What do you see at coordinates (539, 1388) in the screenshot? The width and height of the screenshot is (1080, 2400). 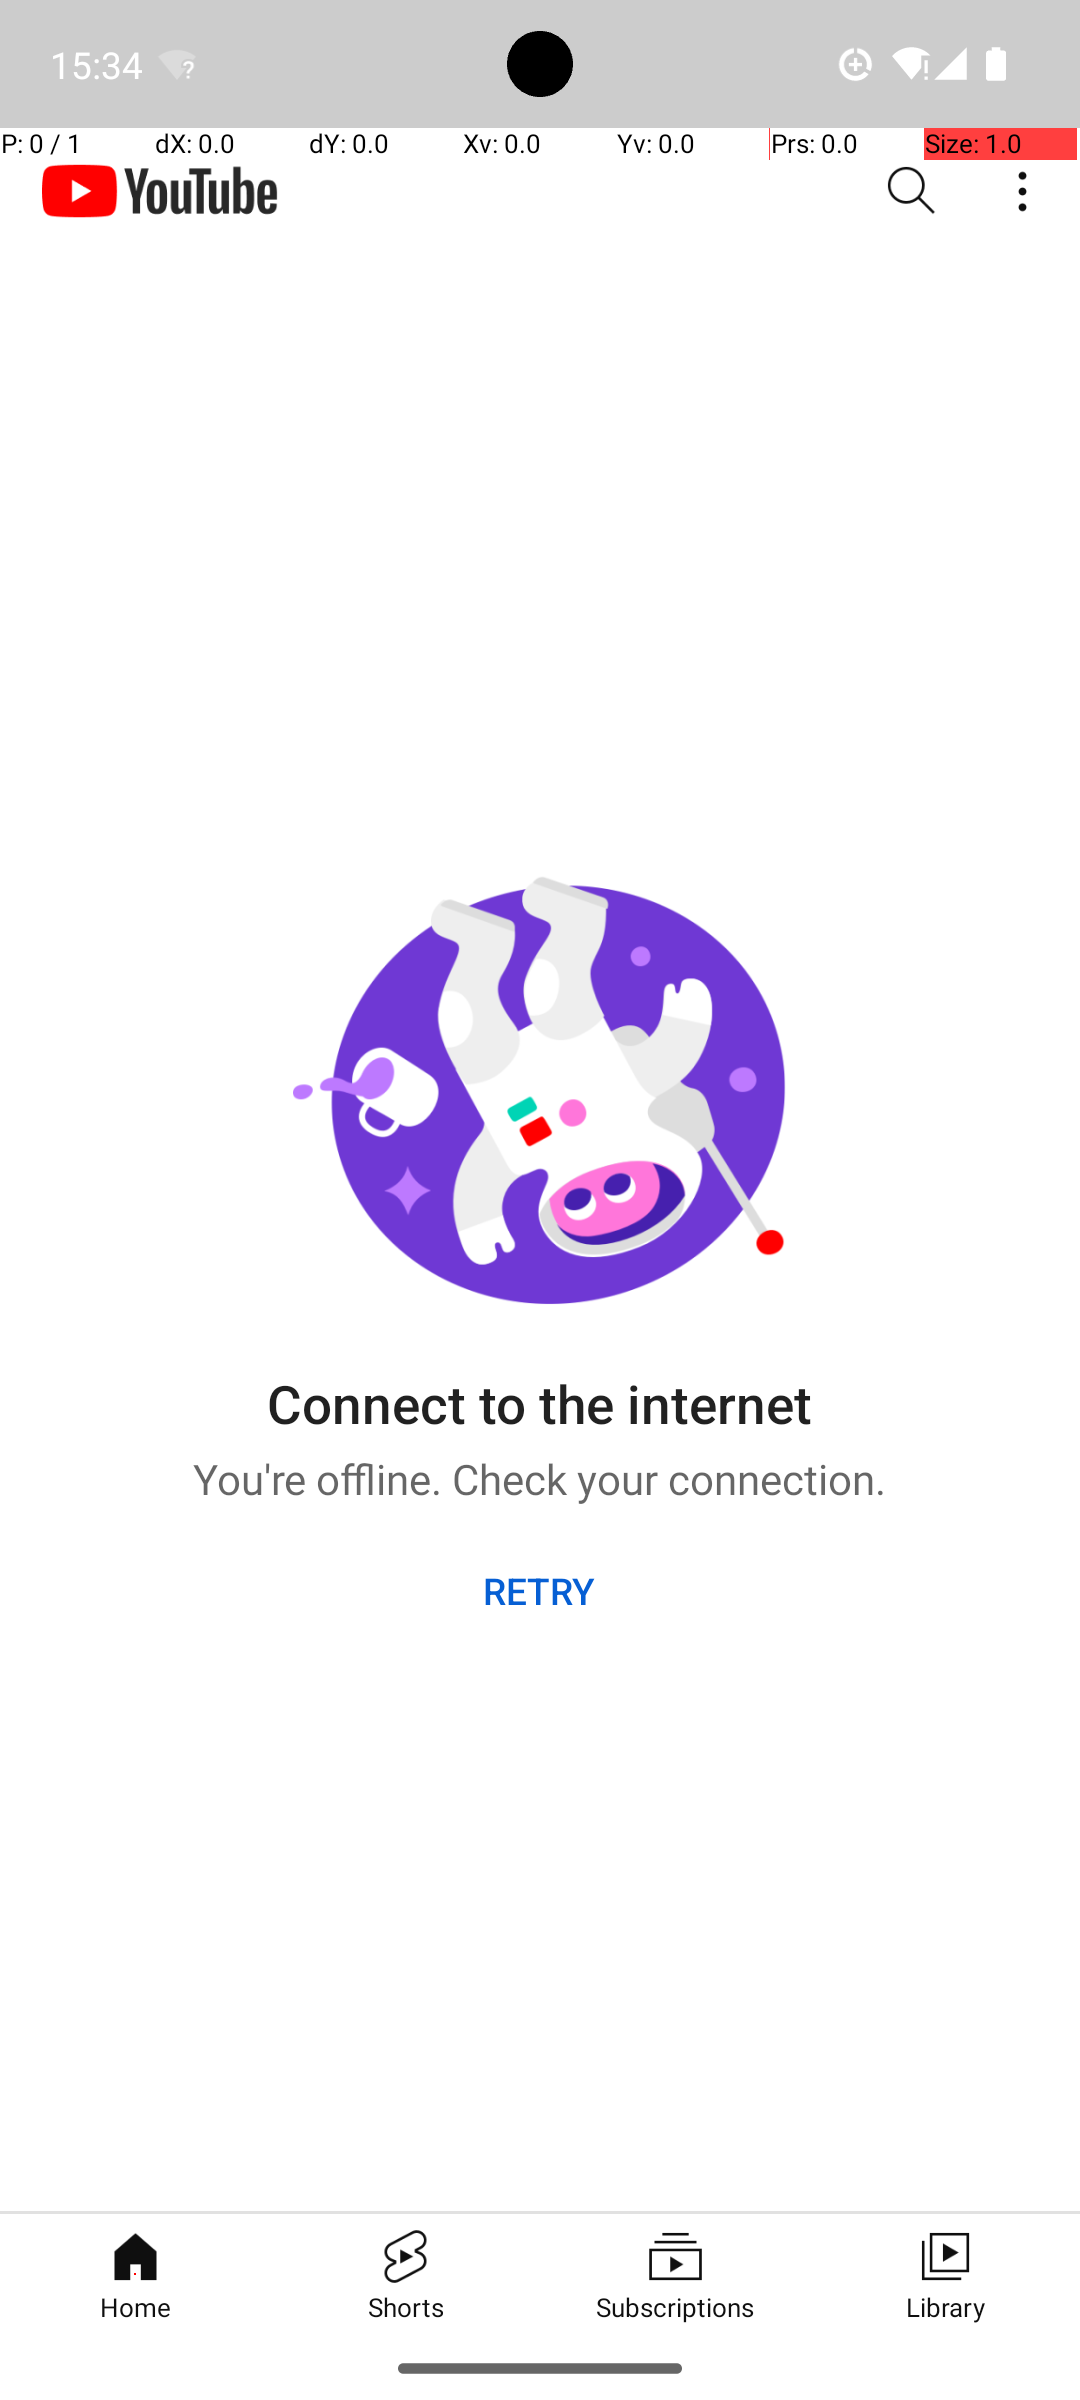 I see `Connect to the internet` at bounding box center [539, 1388].